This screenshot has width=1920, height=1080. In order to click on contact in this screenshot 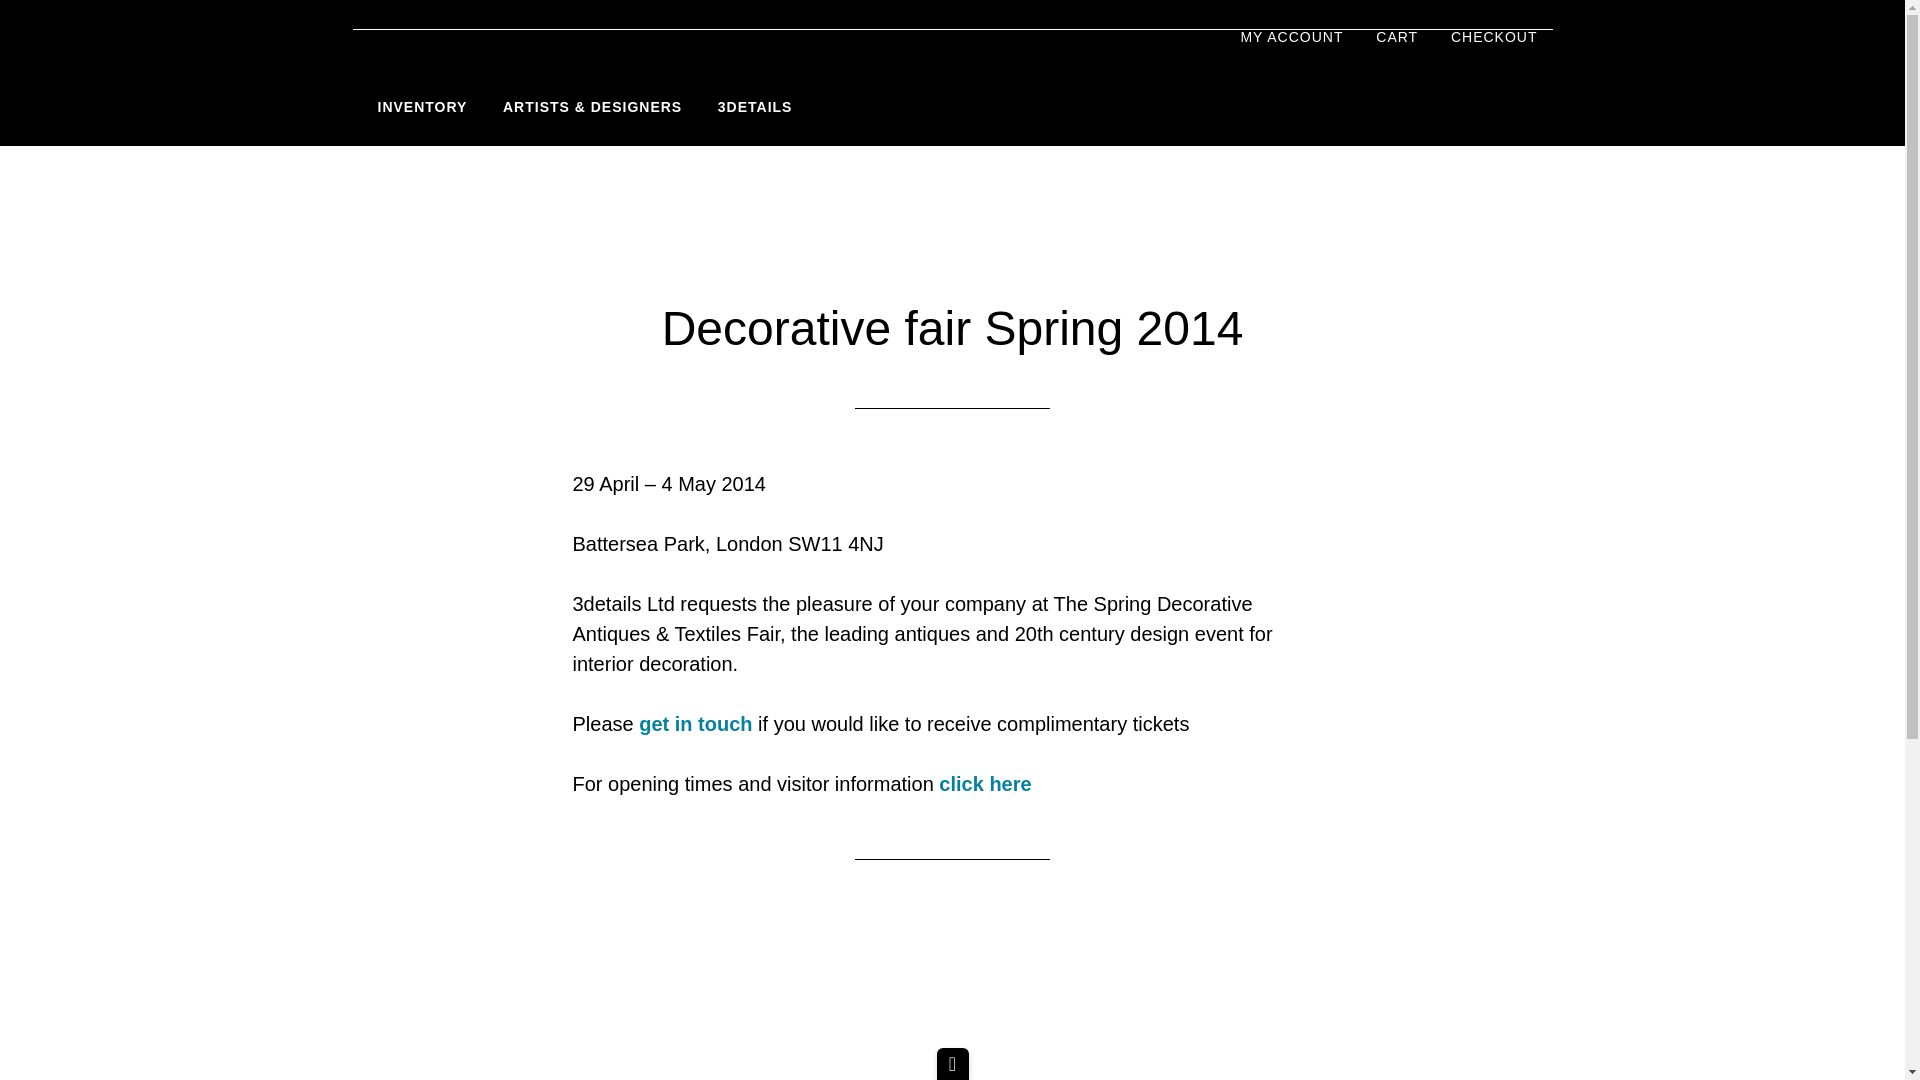, I will do `click(696, 724)`.